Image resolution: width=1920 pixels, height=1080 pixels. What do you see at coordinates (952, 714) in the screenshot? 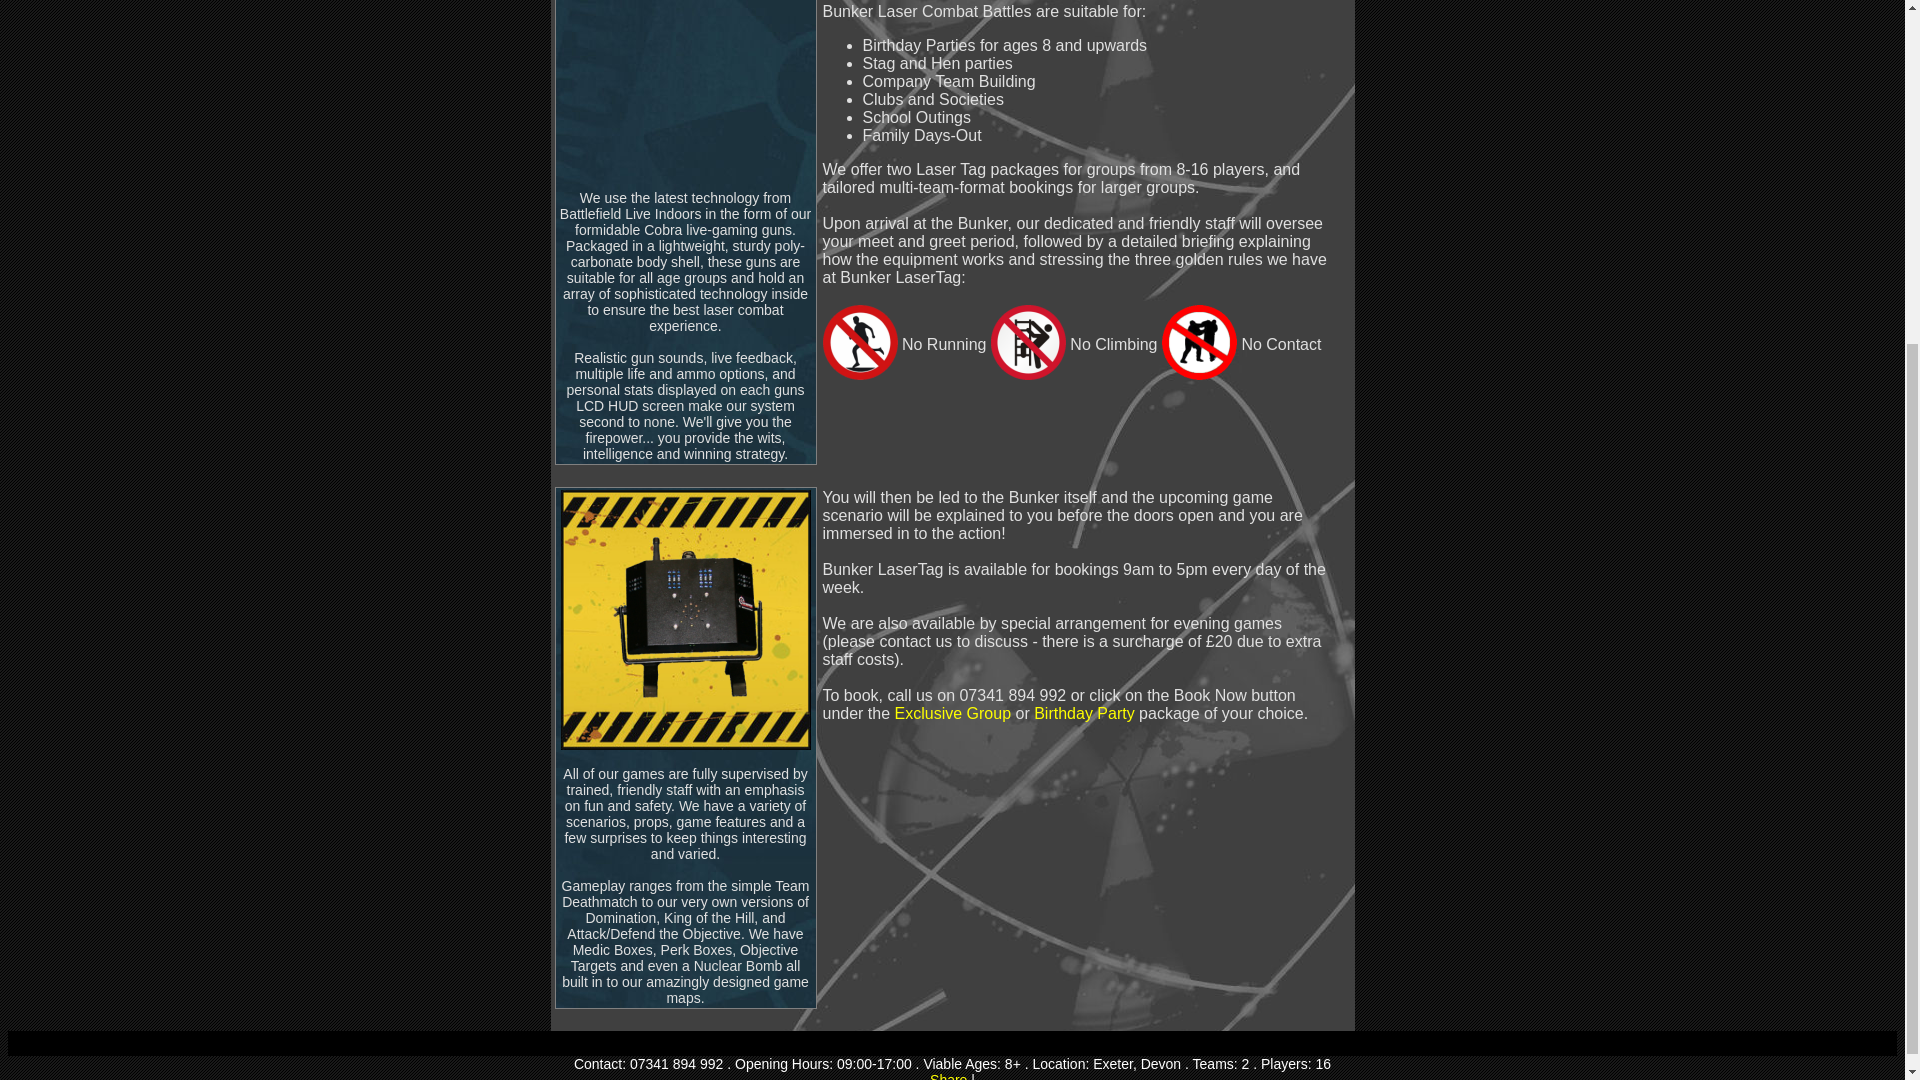
I see `Exclusive Group` at bounding box center [952, 714].